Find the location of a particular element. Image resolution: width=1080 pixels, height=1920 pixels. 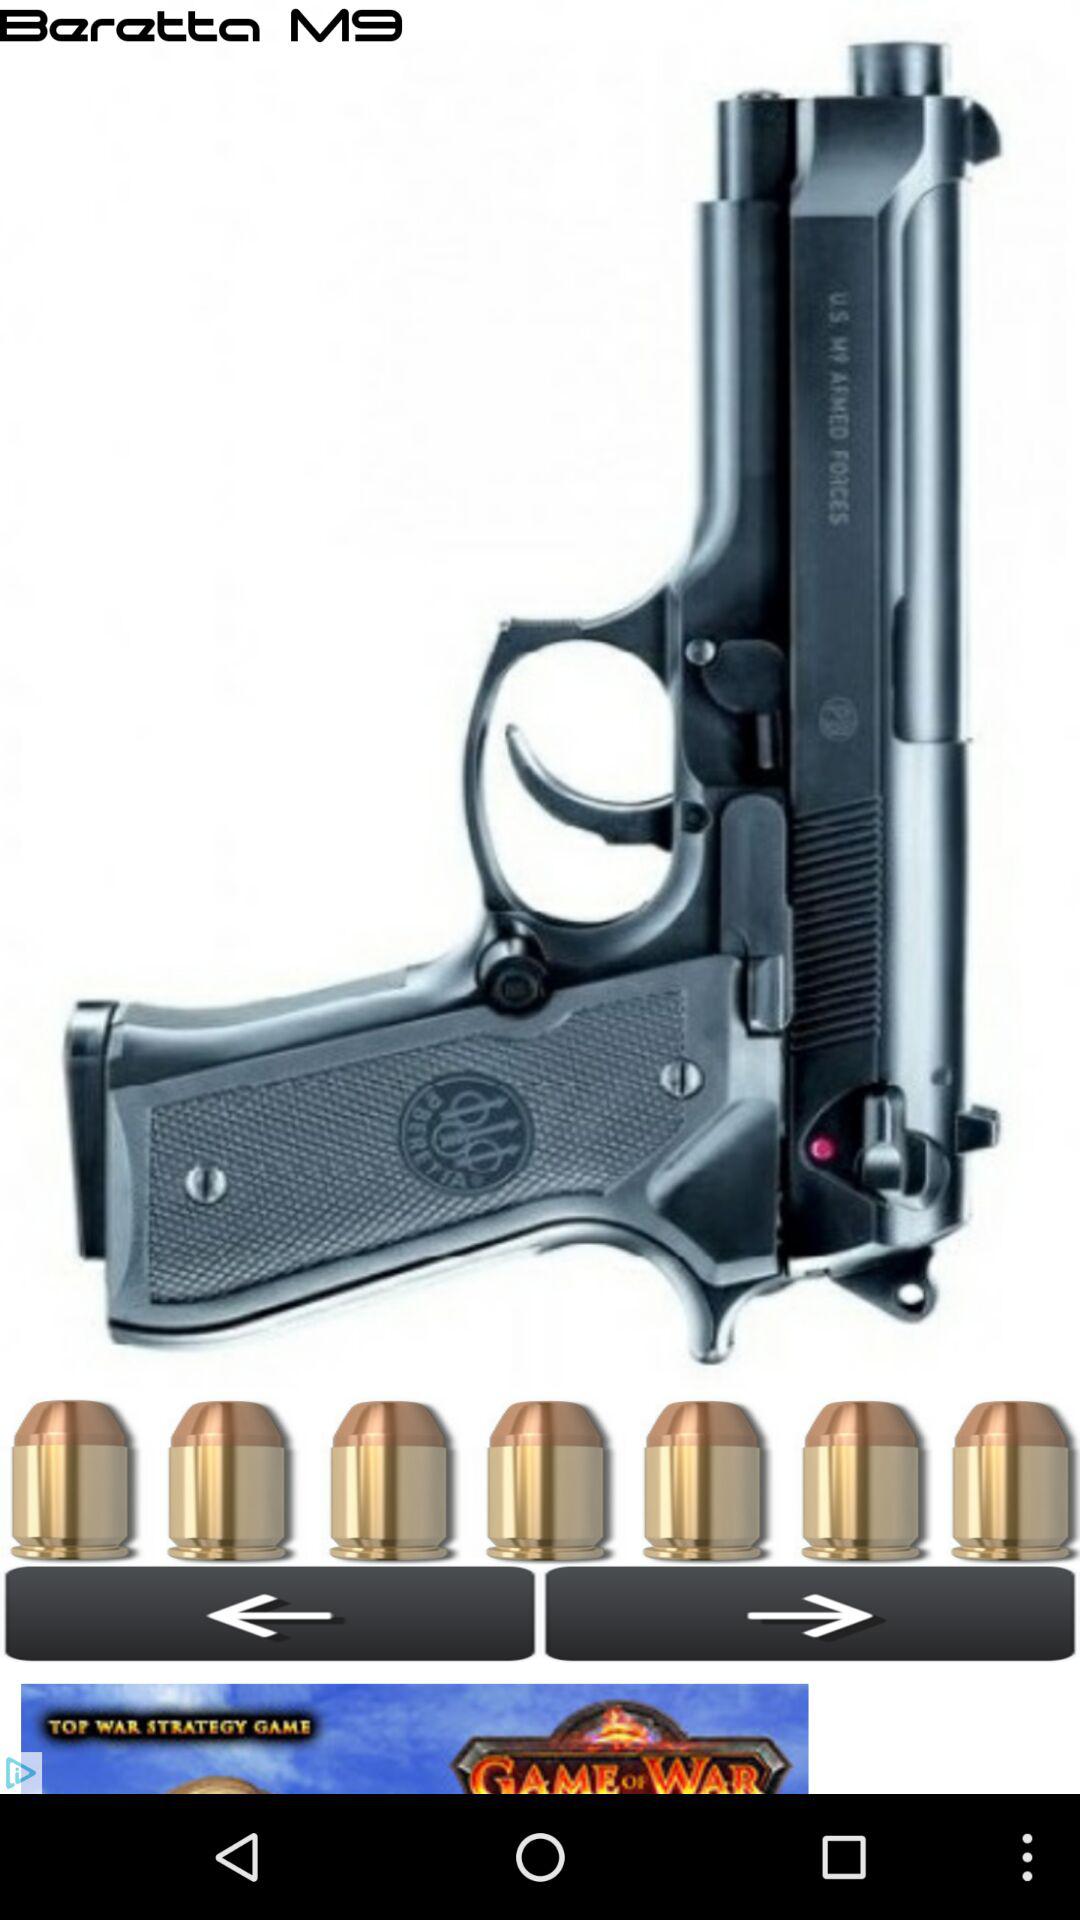

go to next is located at coordinates (810, 1613).